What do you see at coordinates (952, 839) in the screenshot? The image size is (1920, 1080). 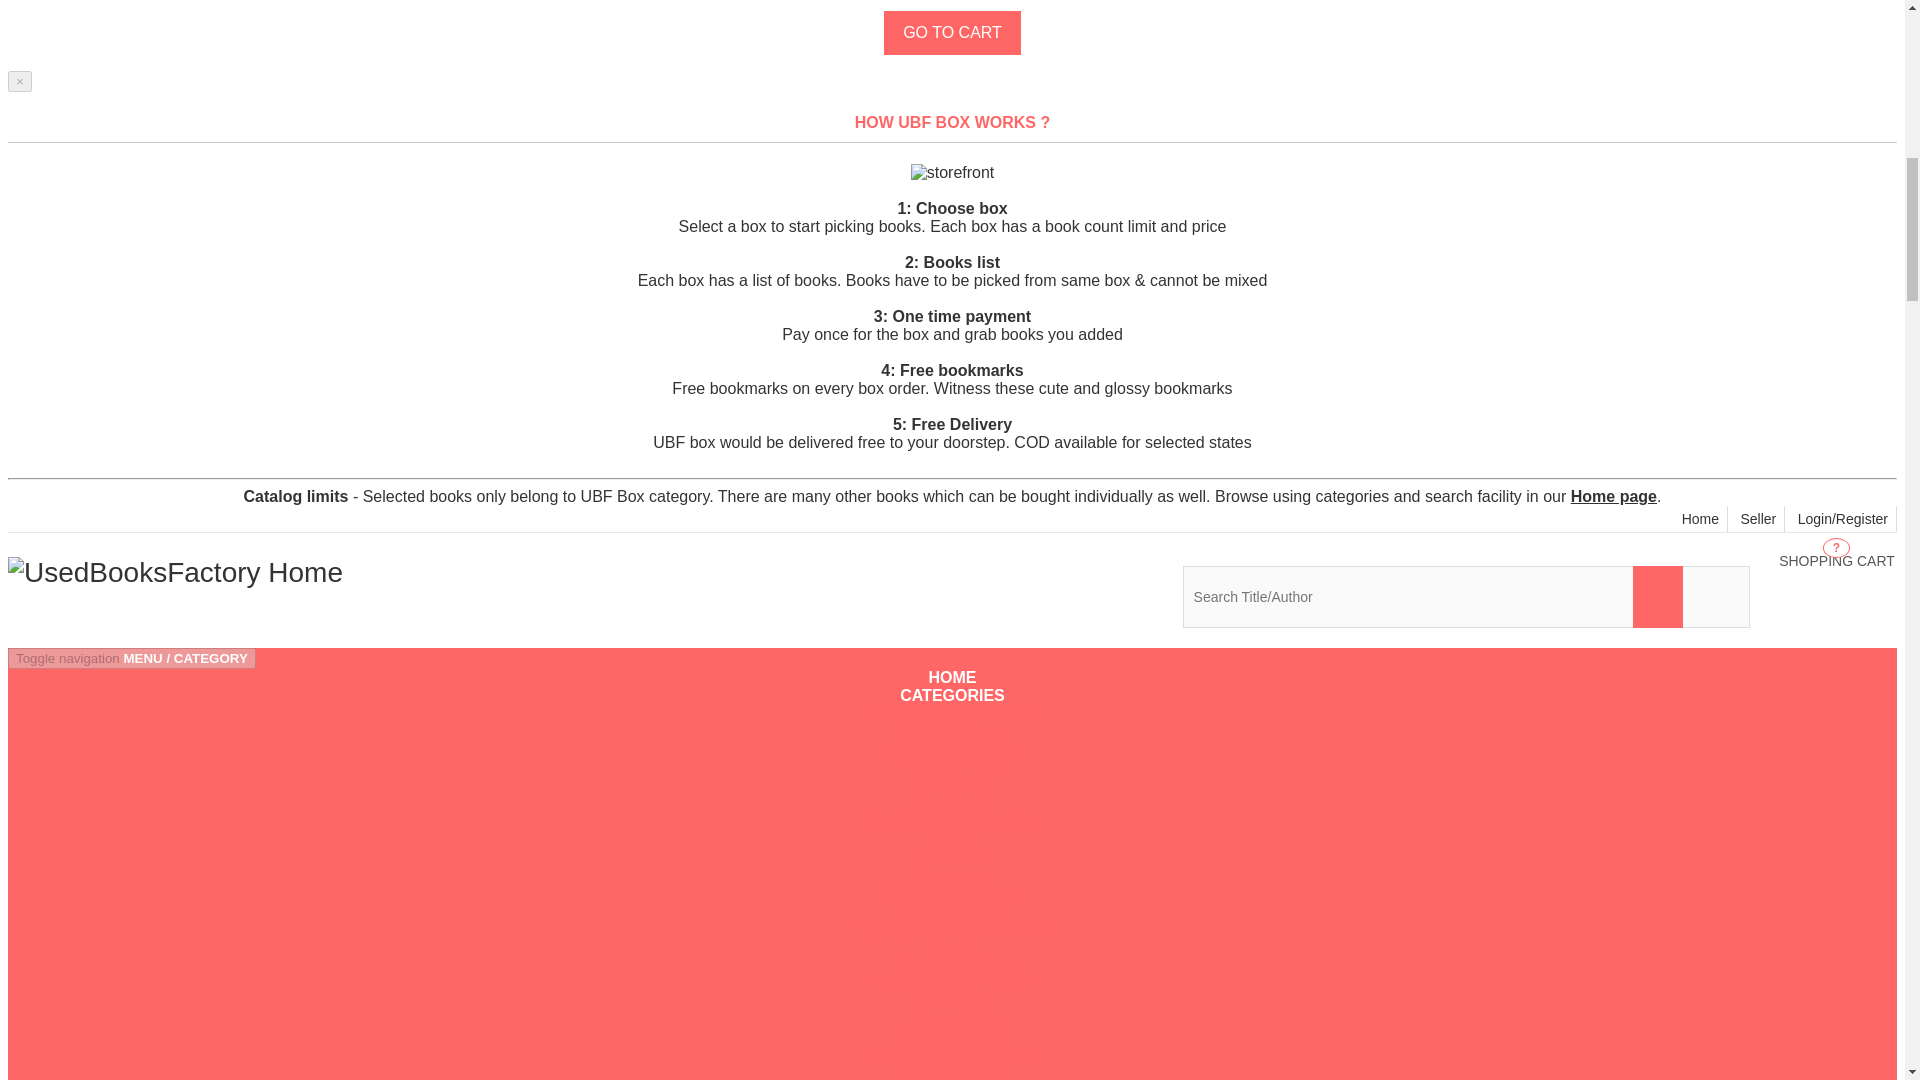 I see `Recently Added Books` at bounding box center [952, 839].